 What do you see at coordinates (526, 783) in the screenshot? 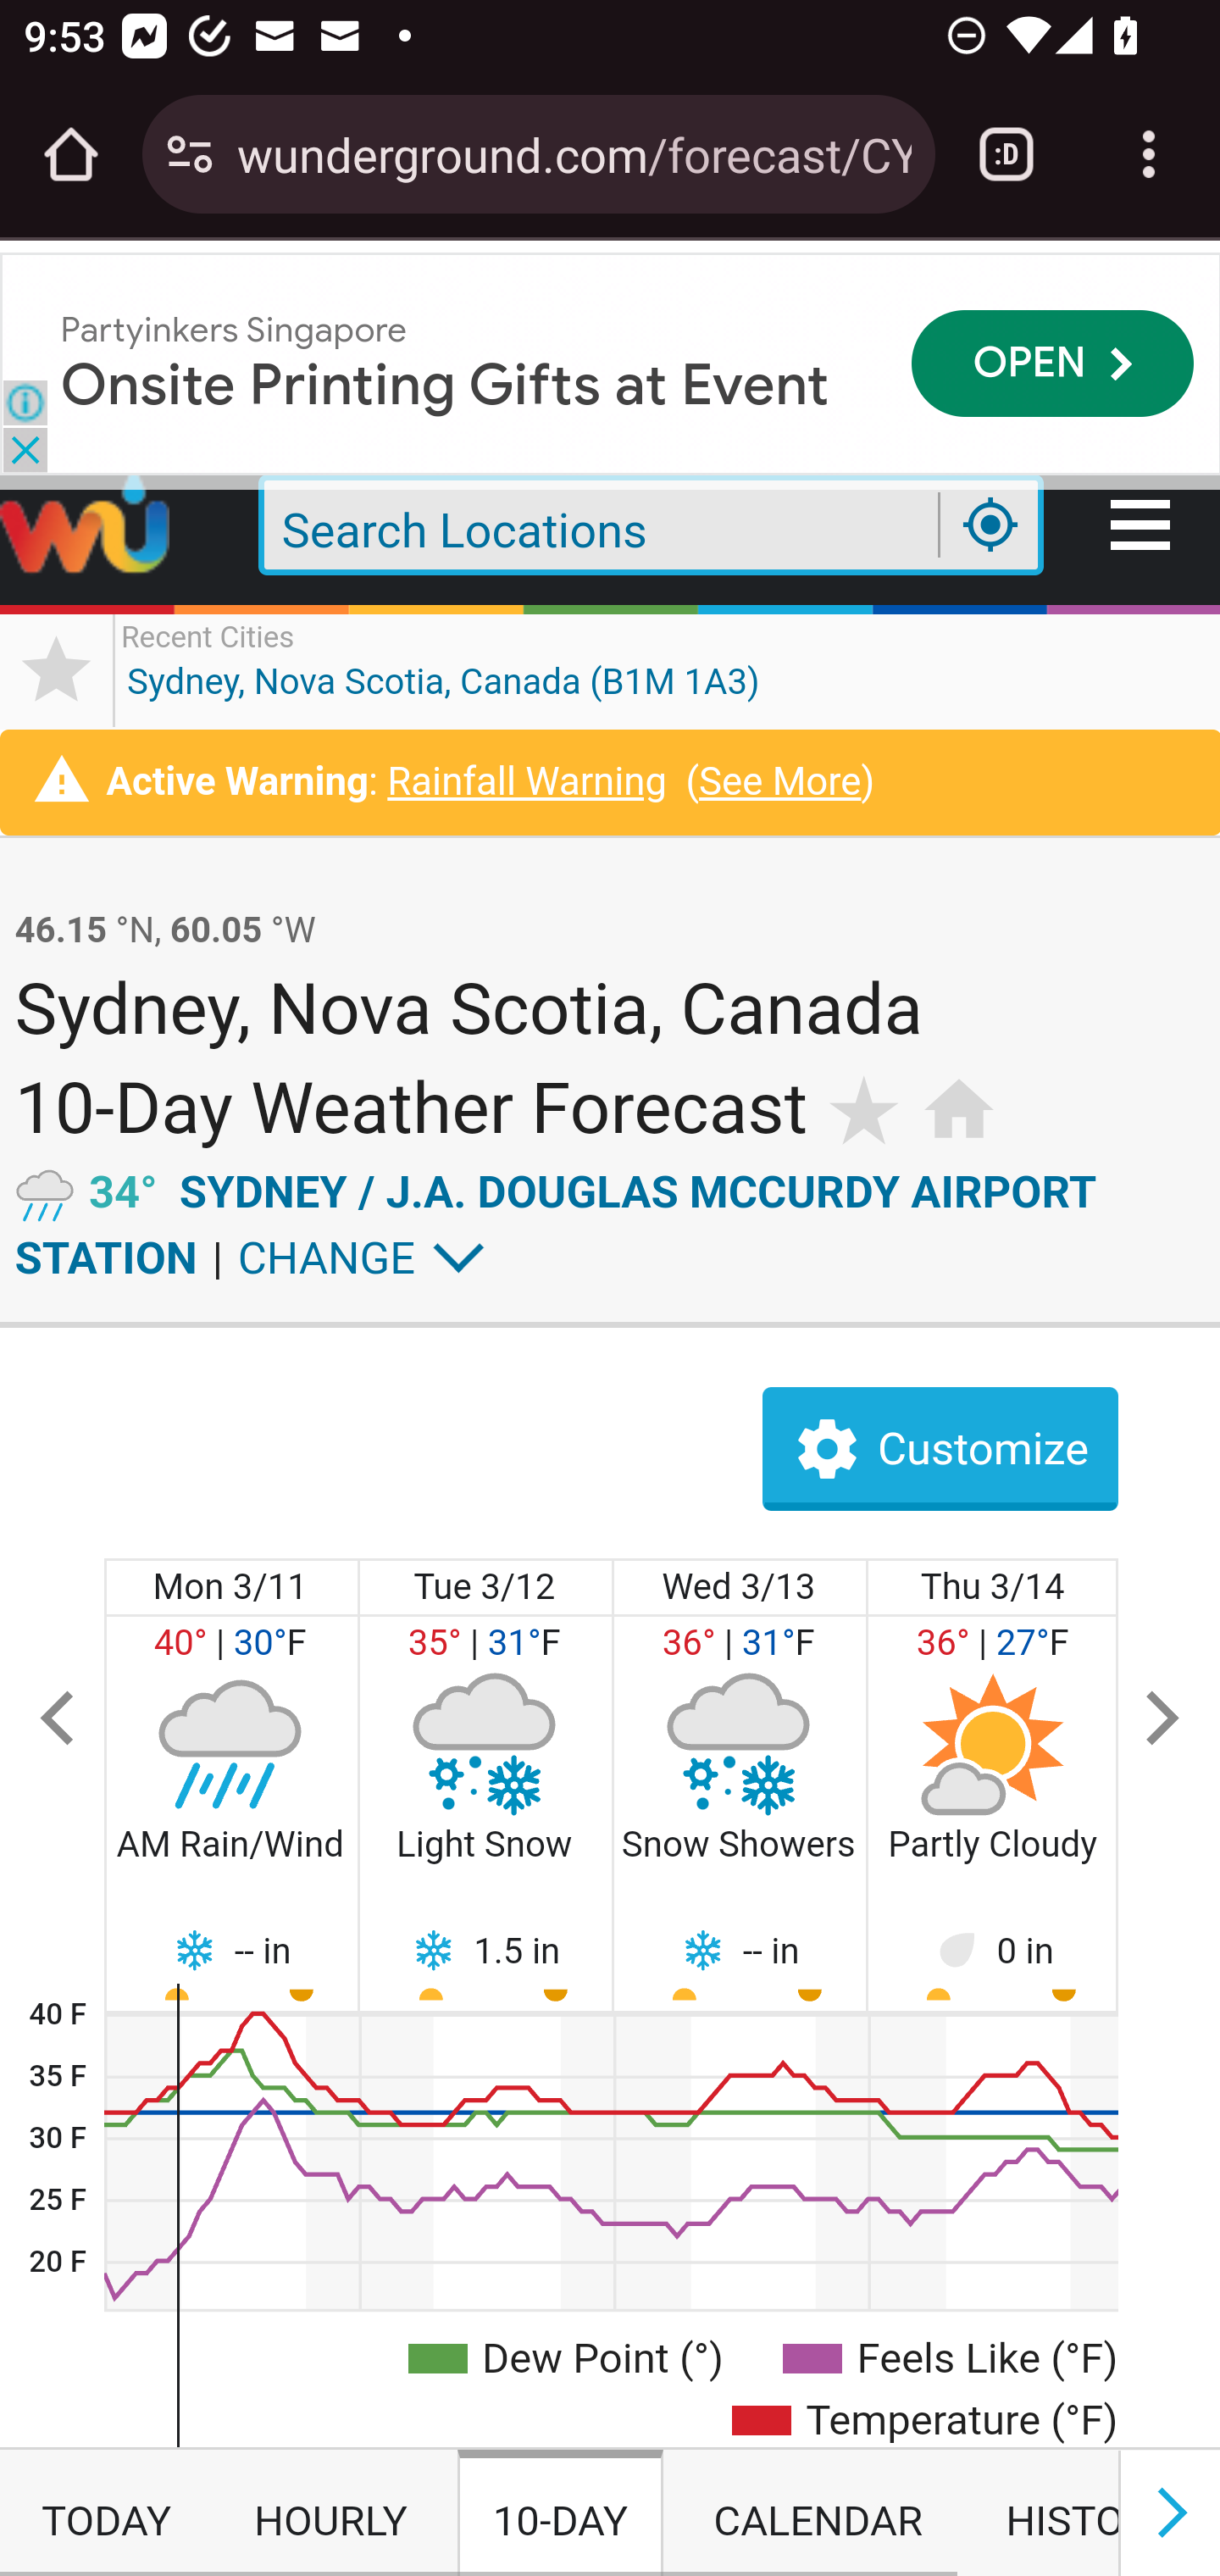
I see `Rainfall Warning` at bounding box center [526, 783].